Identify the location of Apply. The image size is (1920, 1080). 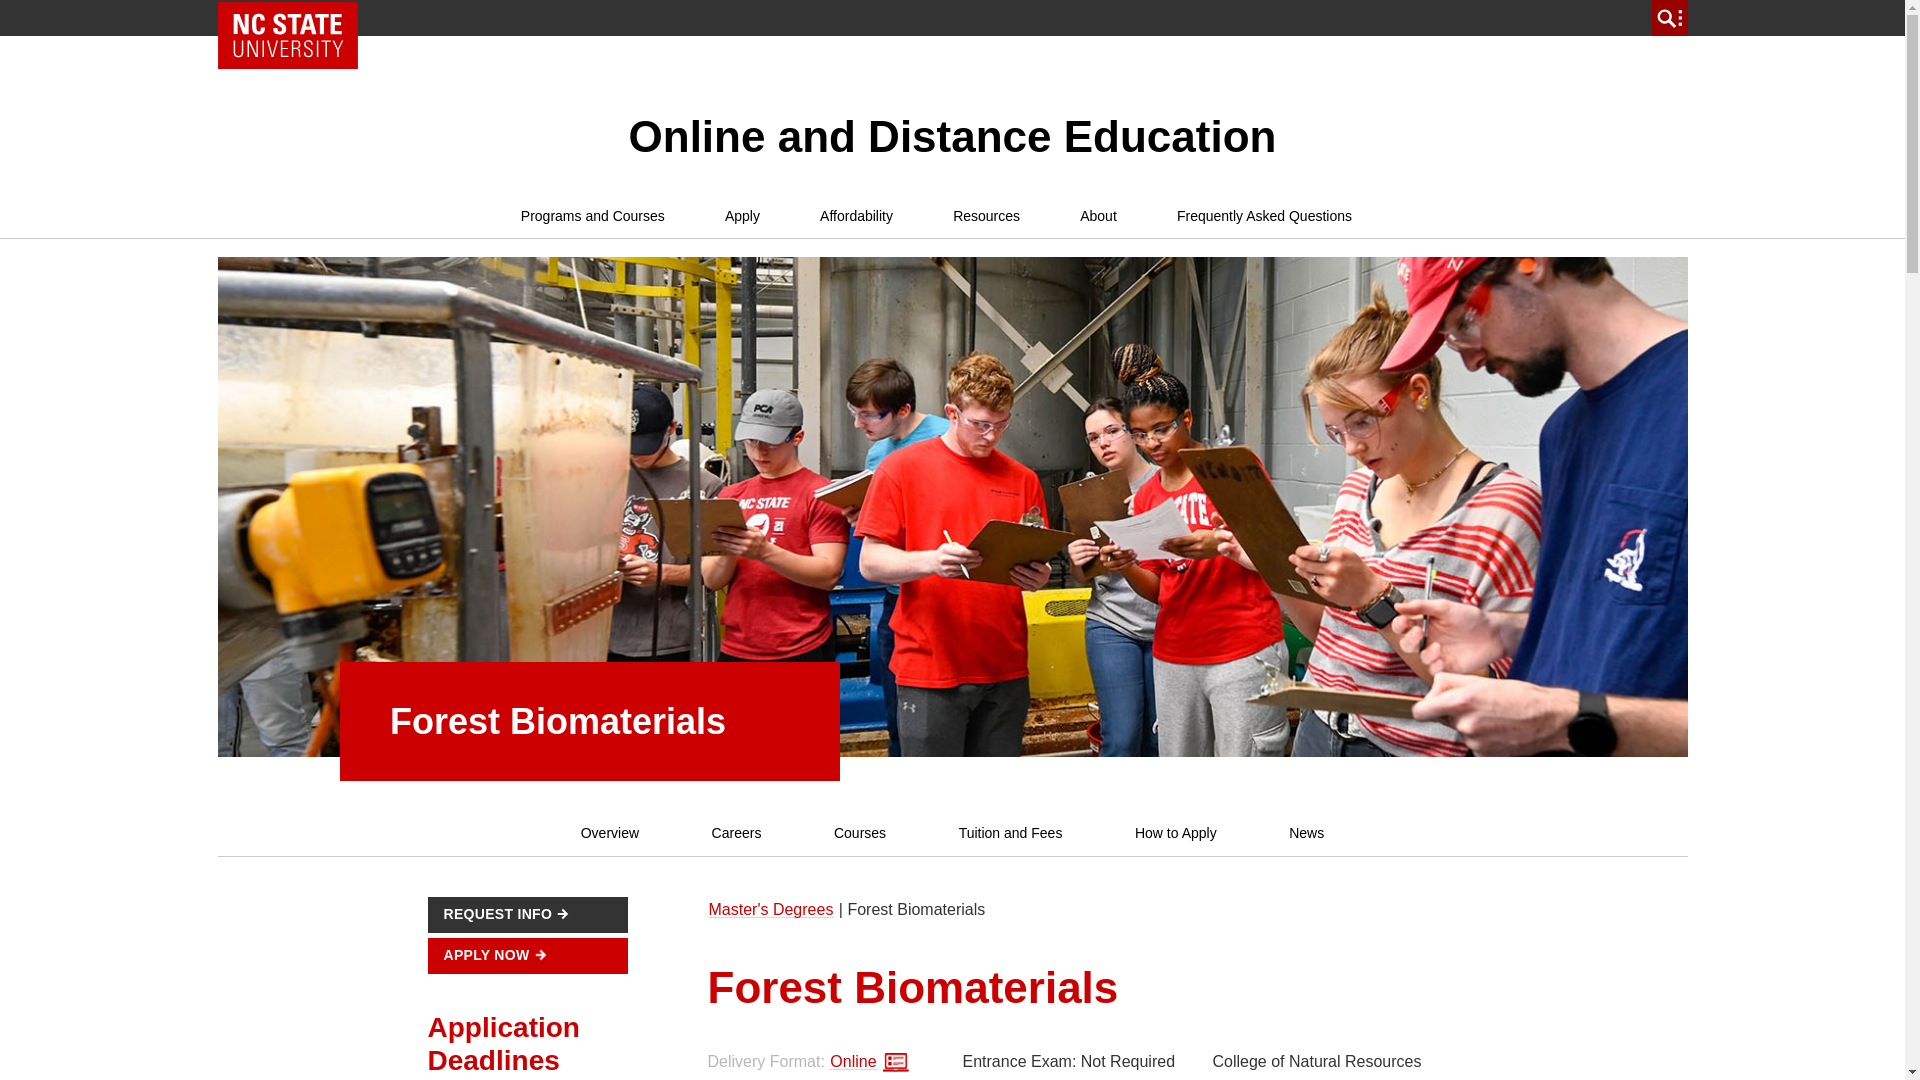
(742, 216).